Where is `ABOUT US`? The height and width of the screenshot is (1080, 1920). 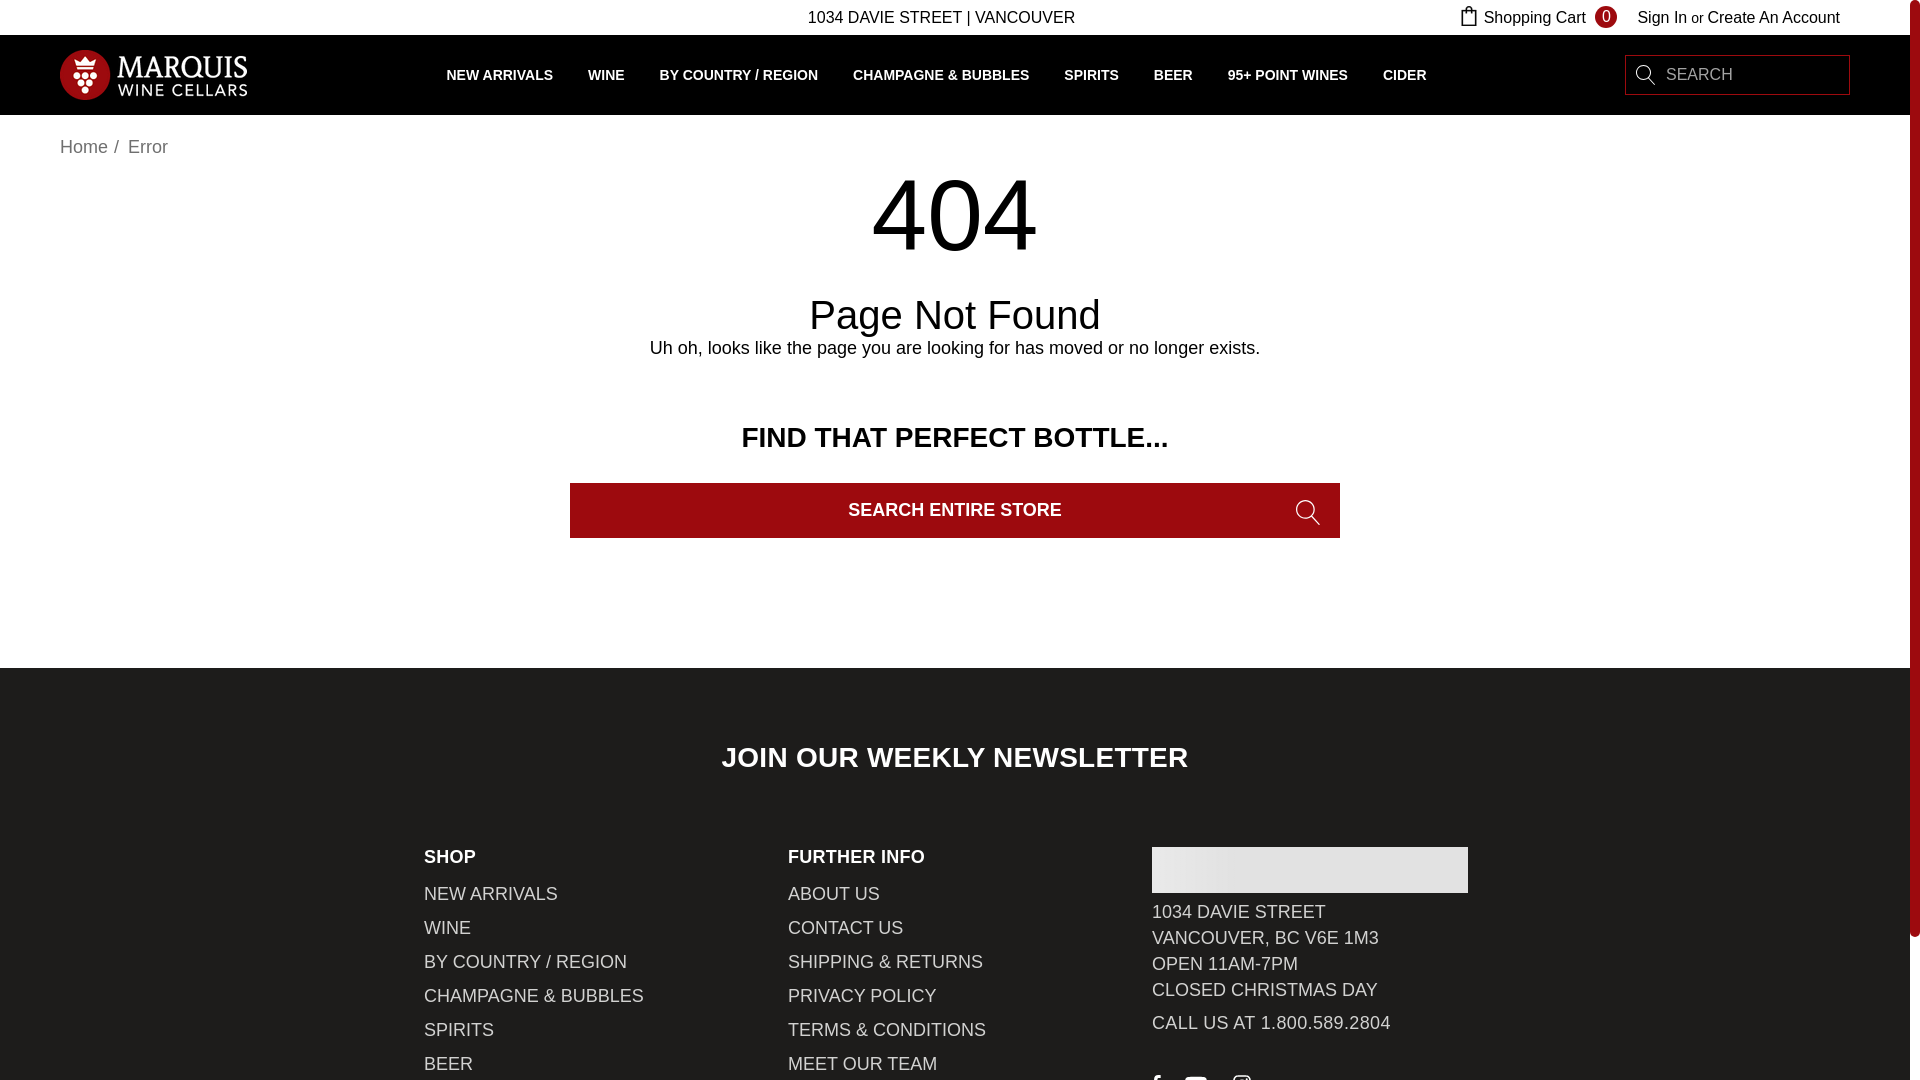
ABOUT US is located at coordinates (833, 894).